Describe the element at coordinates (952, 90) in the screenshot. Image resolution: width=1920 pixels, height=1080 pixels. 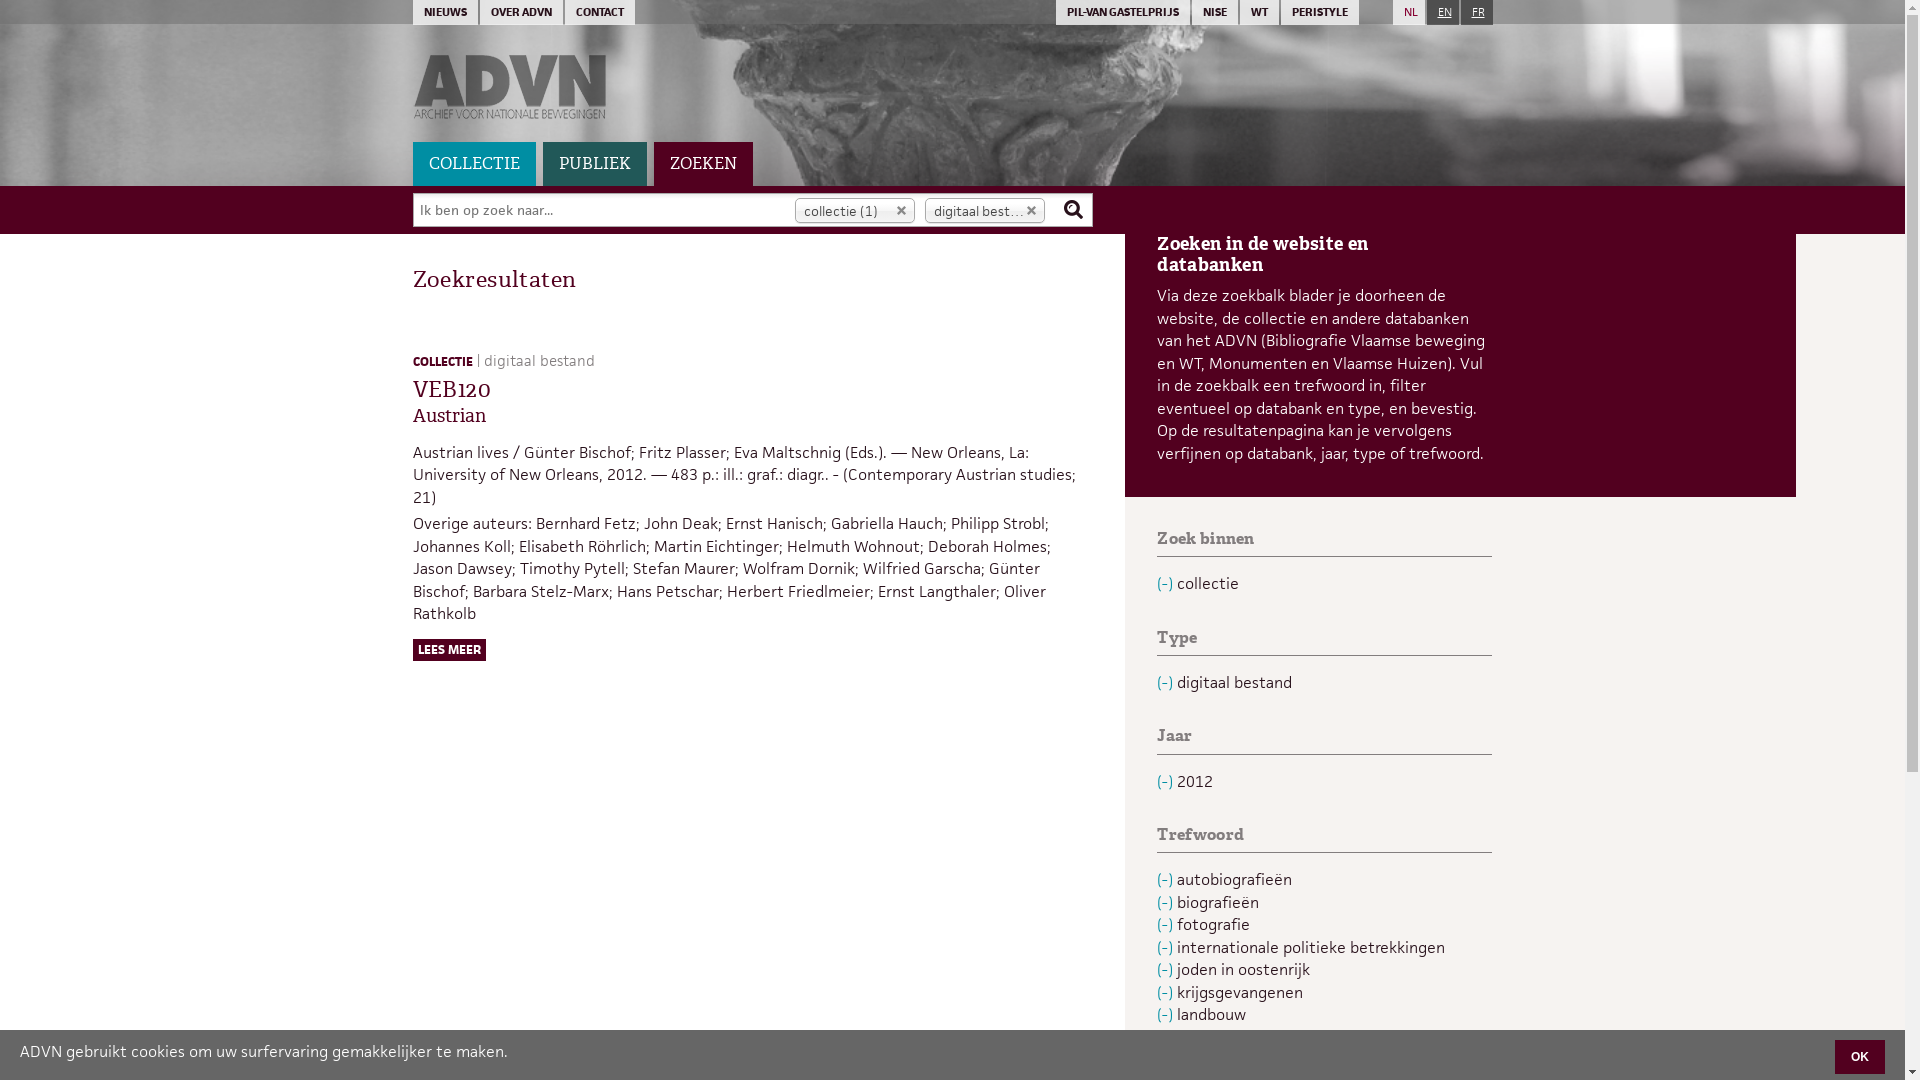
I see `Home` at that location.